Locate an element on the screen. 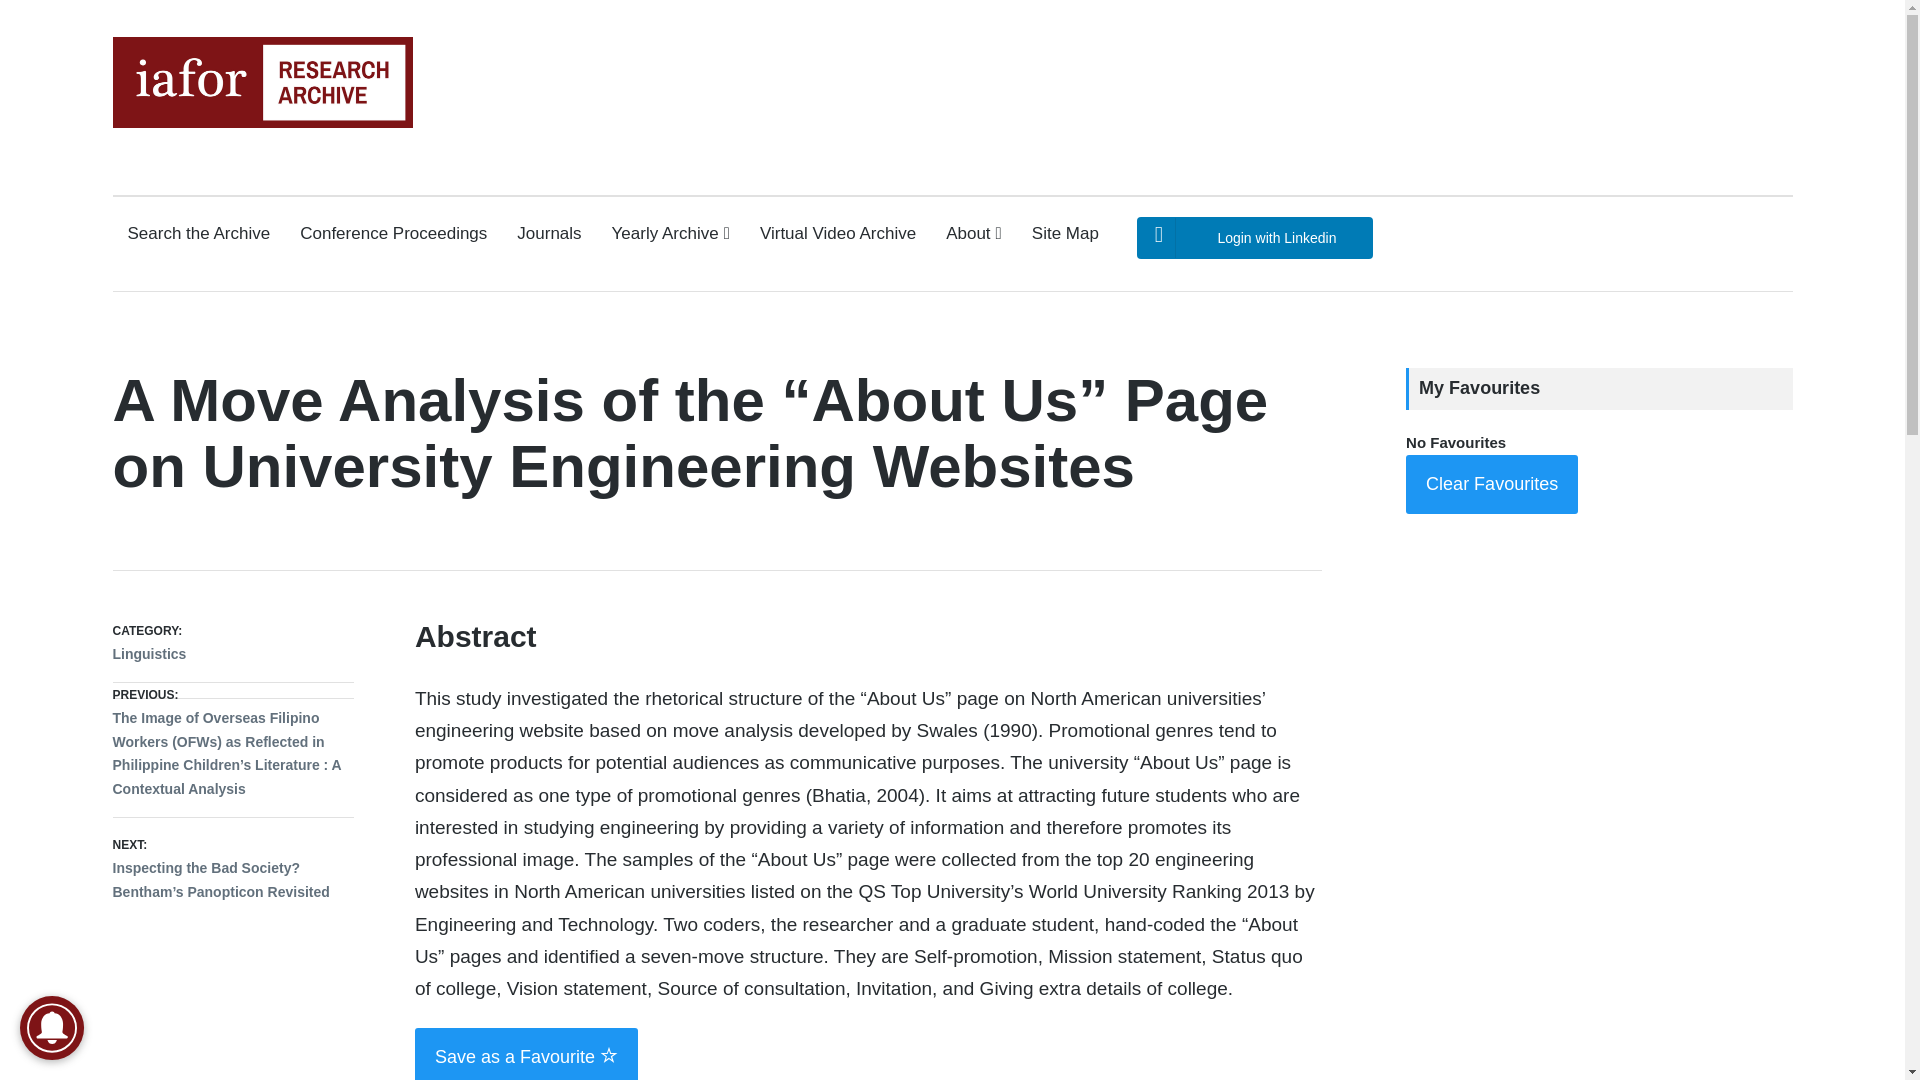  About is located at coordinates (974, 234).